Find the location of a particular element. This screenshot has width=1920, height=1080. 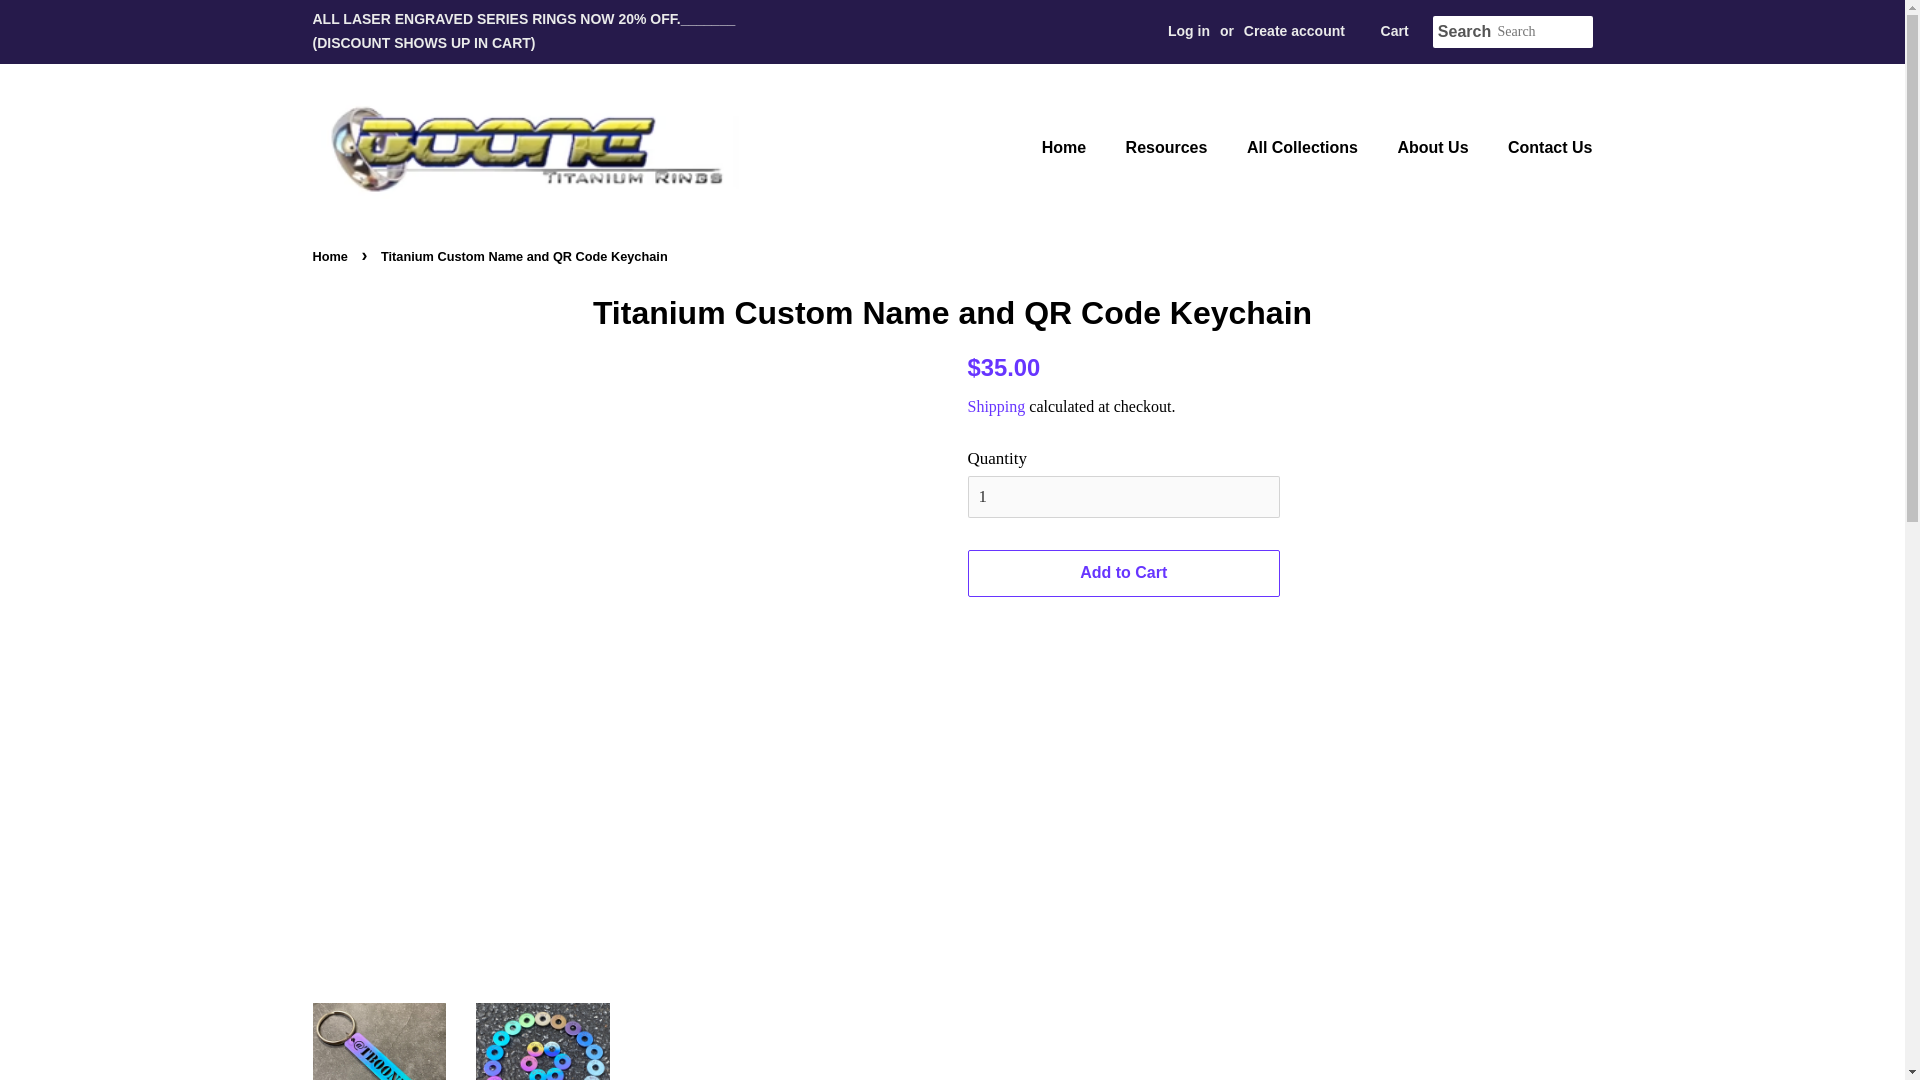

Contact Us is located at coordinates (1542, 148).